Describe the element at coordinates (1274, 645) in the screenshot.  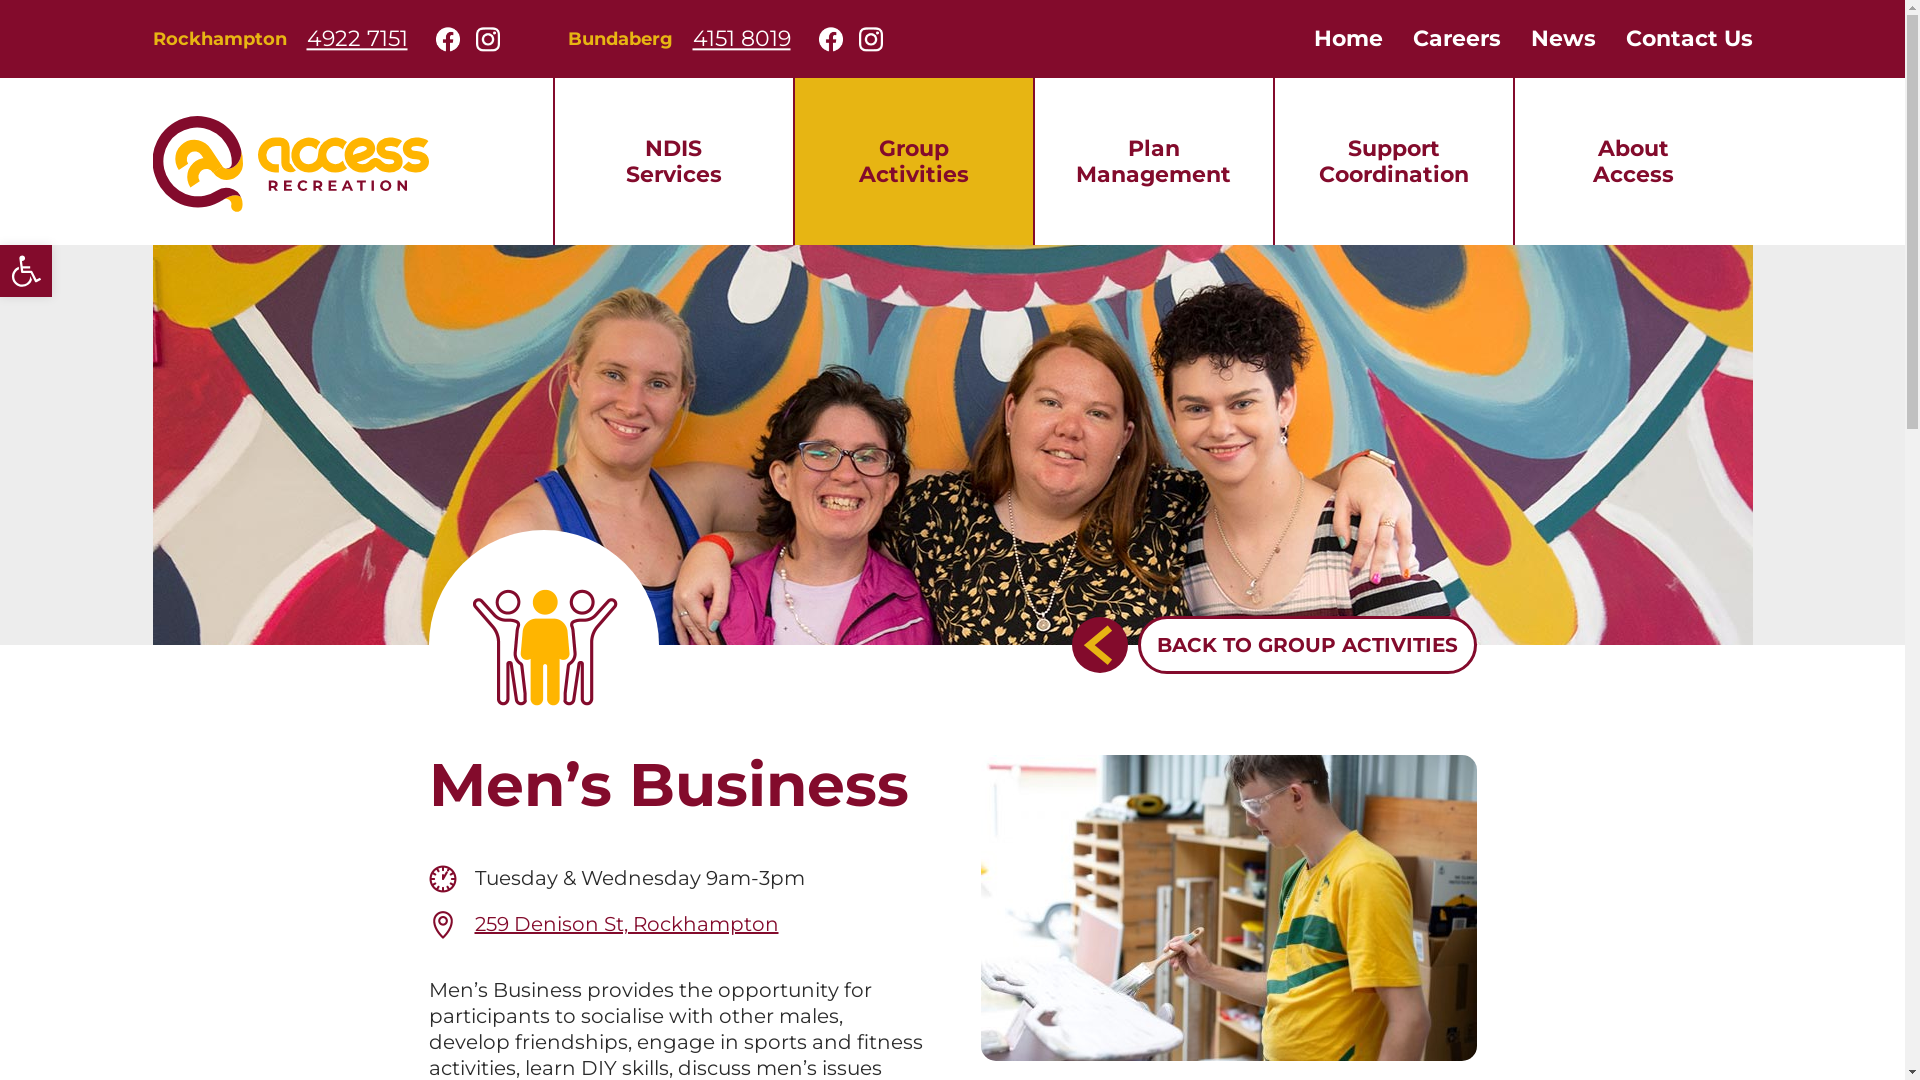
I see `BACK TO GROUP ACTIVITIES` at that location.